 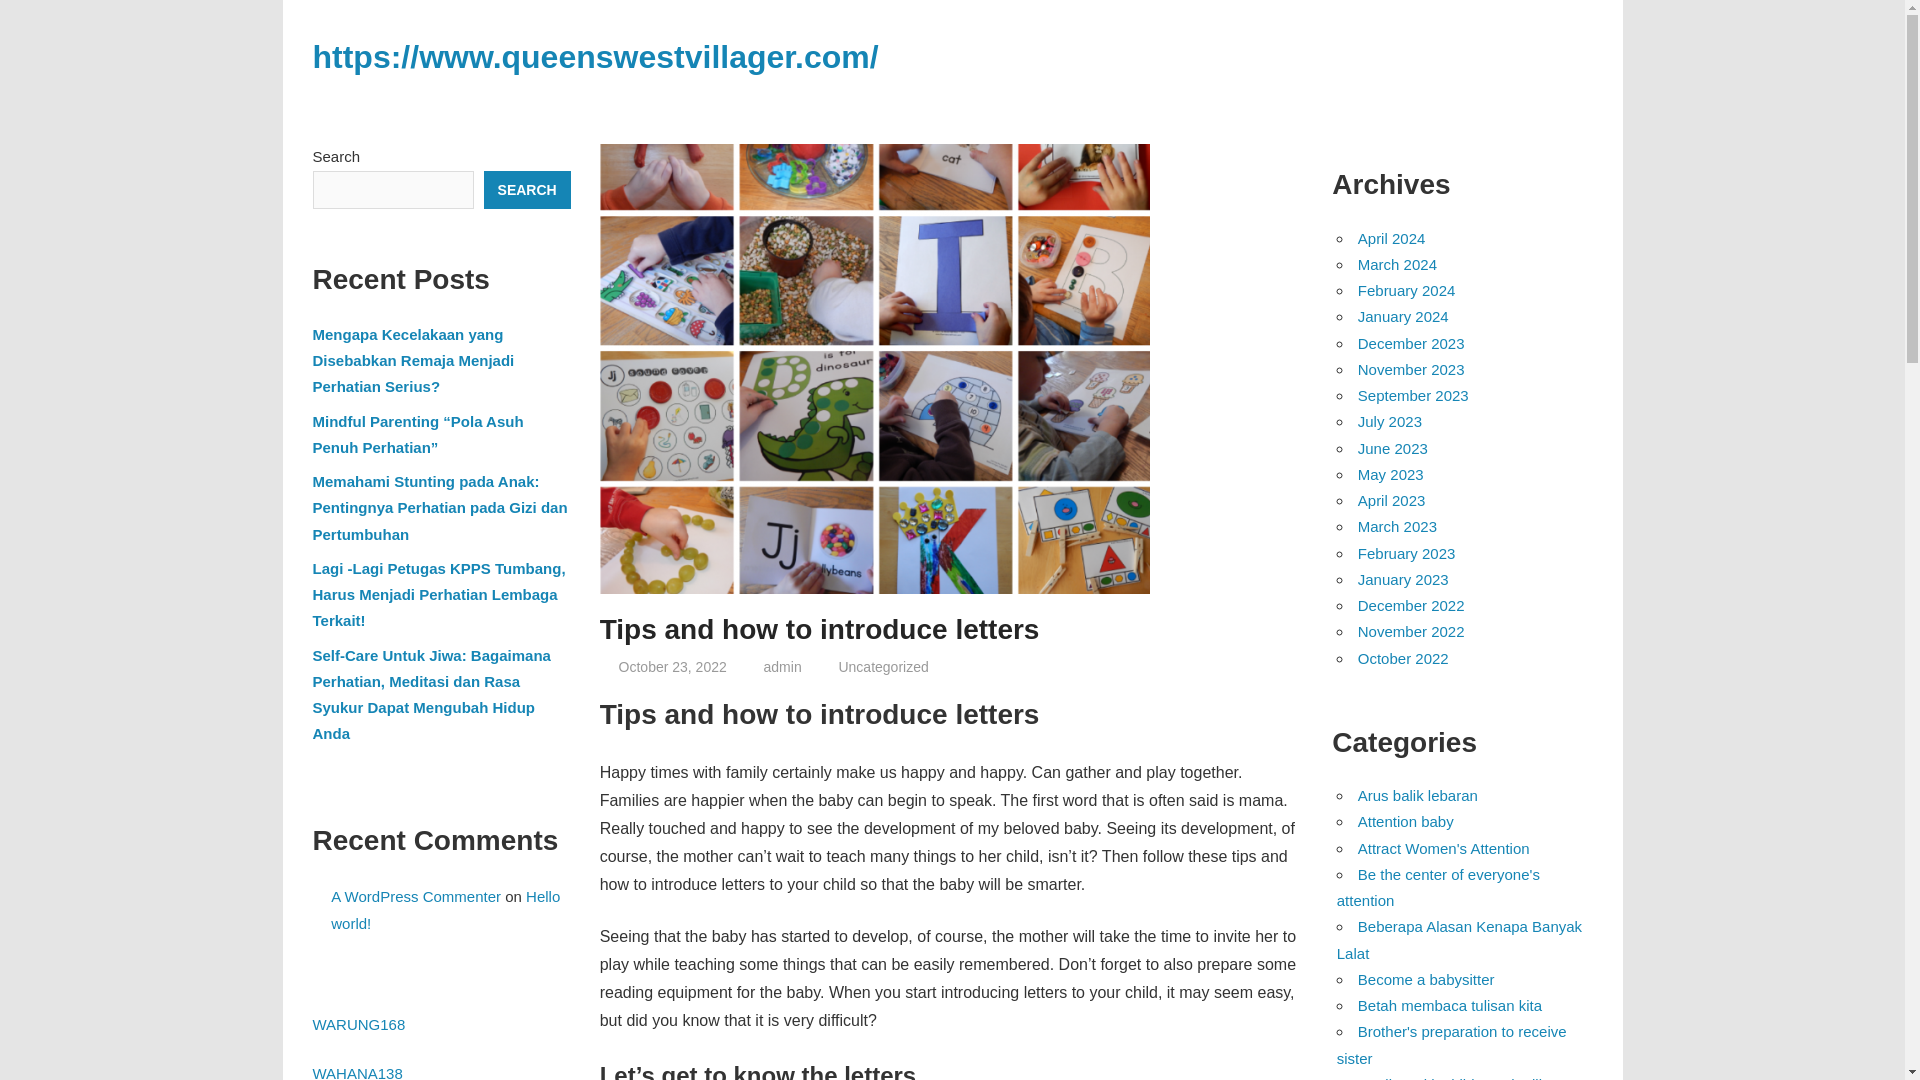 What do you see at coordinates (783, 666) in the screenshot?
I see `View all posts by admin` at bounding box center [783, 666].